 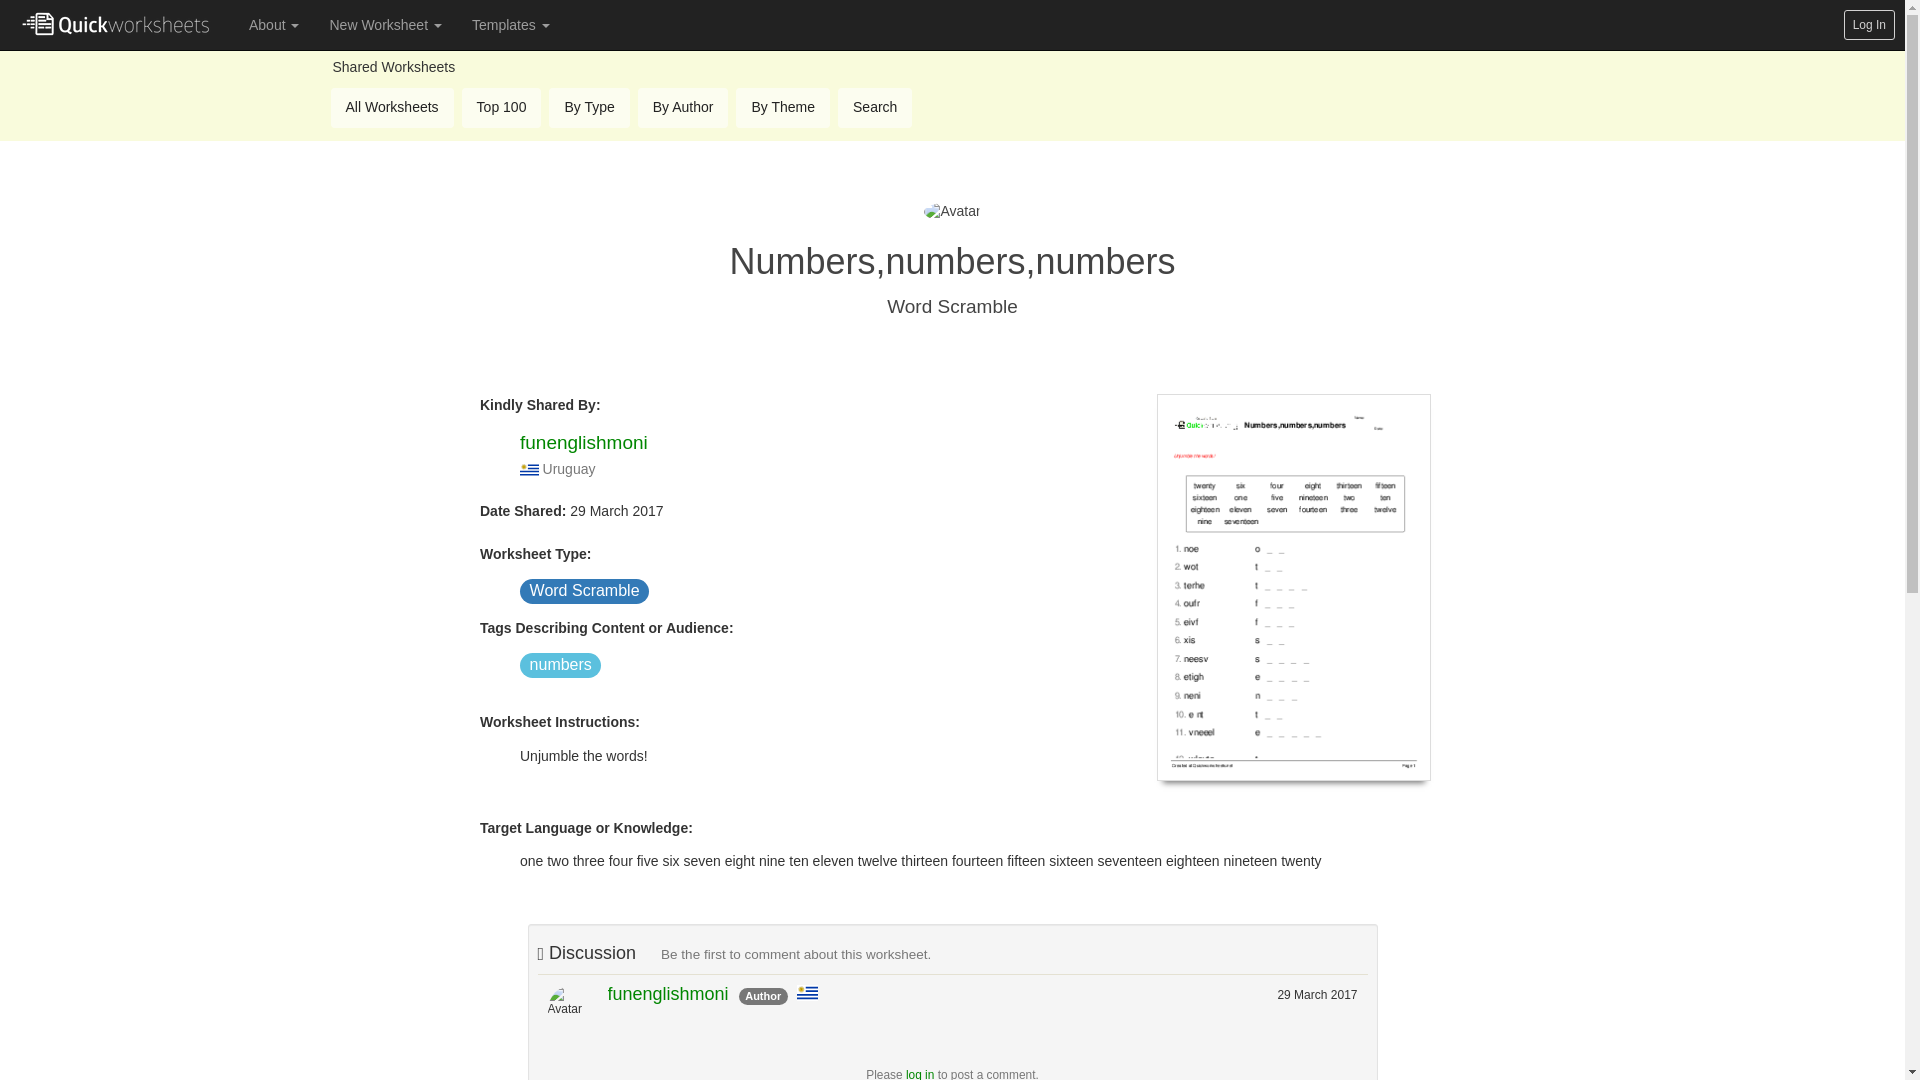 I want to click on UY, so click(x=530, y=470).